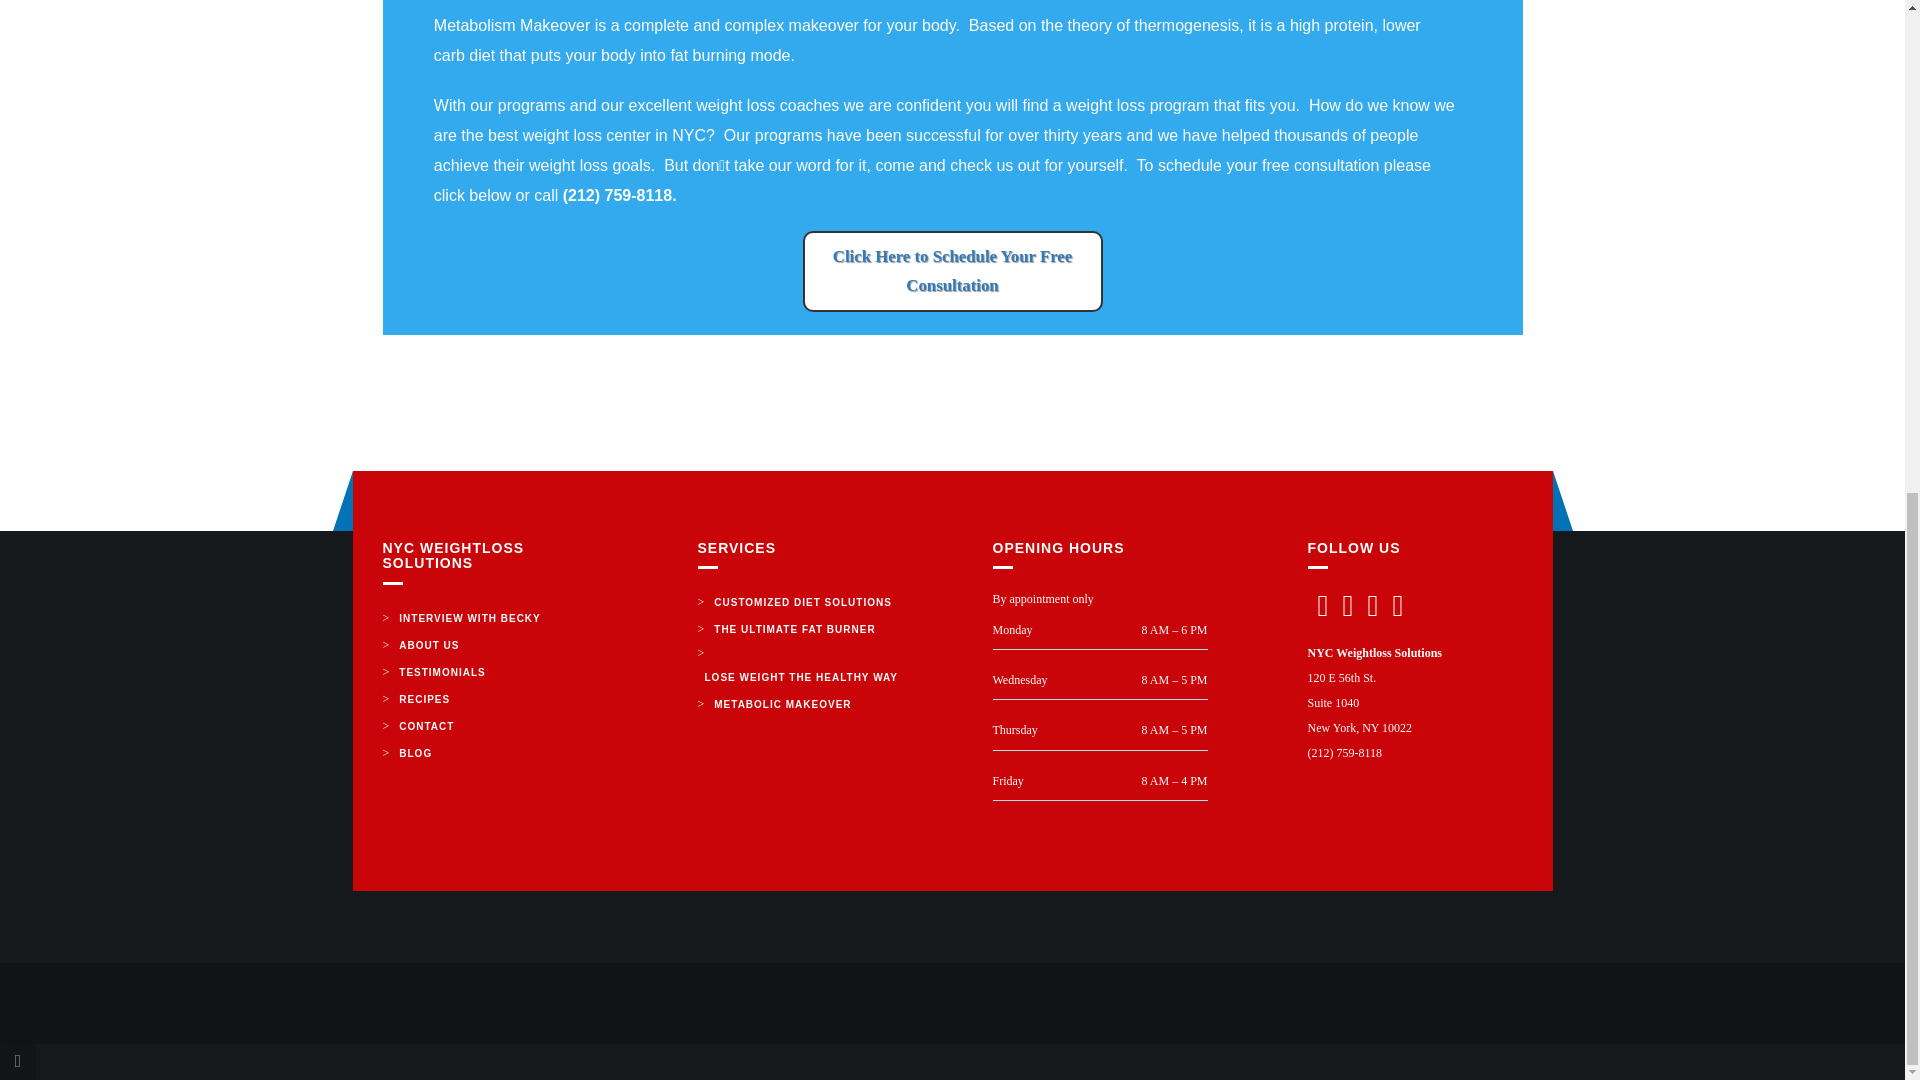  What do you see at coordinates (469, 618) in the screenshot?
I see `INTERVIEW WITH BECKY` at bounding box center [469, 618].